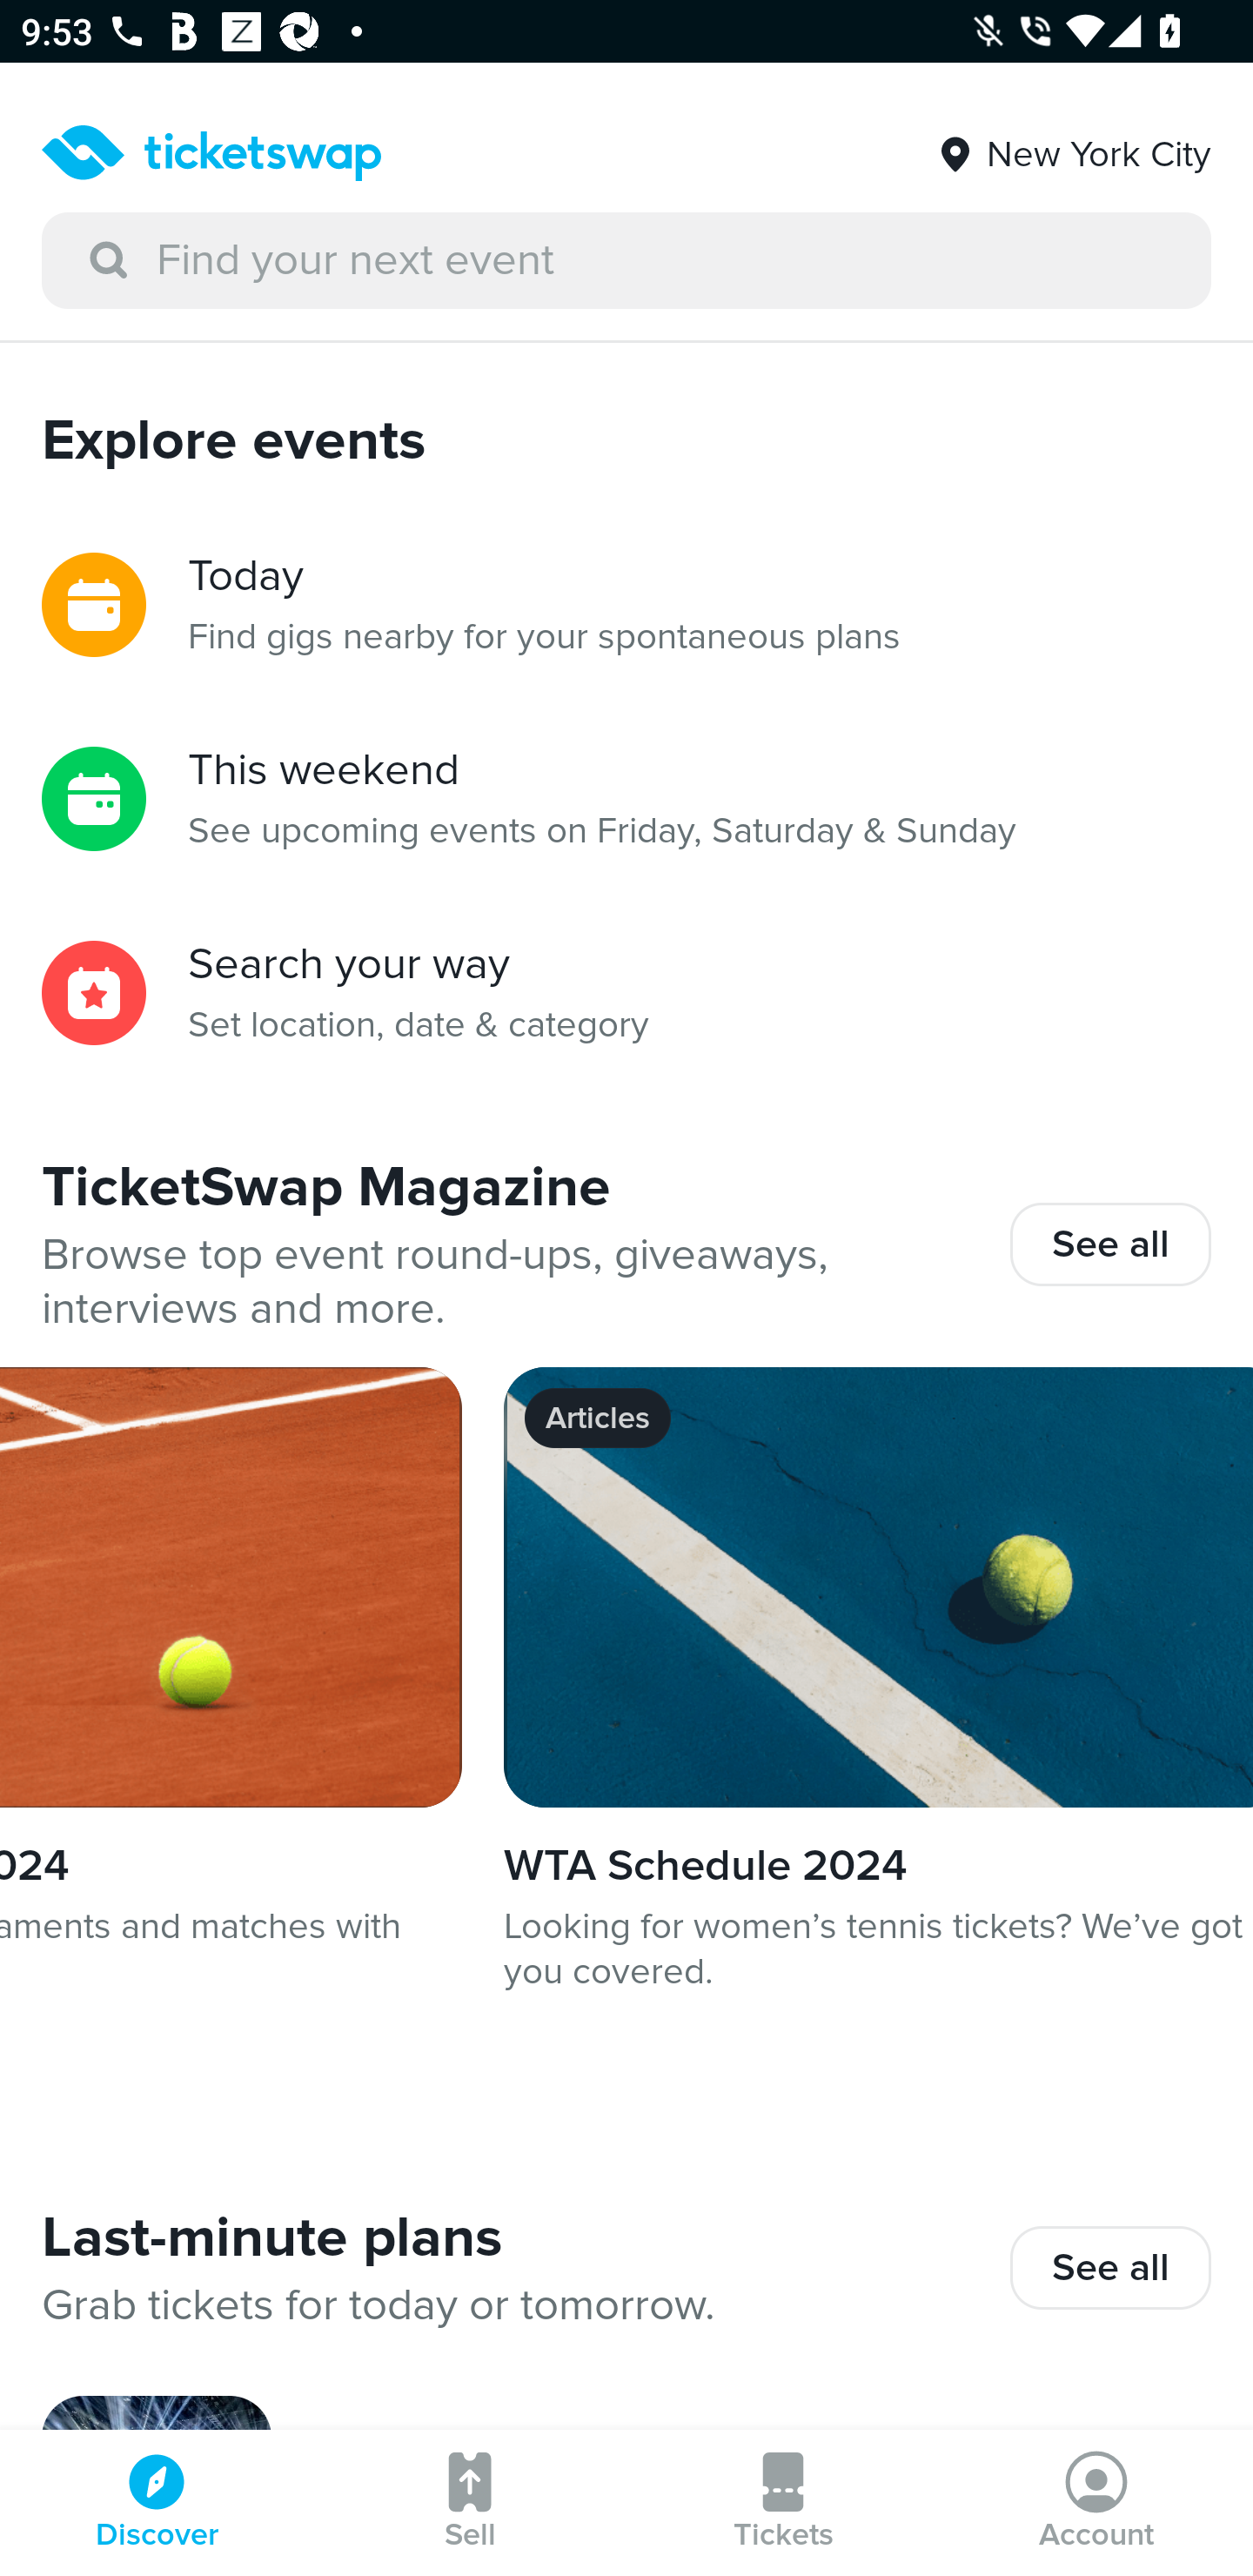 This screenshot has height=2576, width=1253. Describe the element at coordinates (1110, 1244) in the screenshot. I see `See all` at that location.